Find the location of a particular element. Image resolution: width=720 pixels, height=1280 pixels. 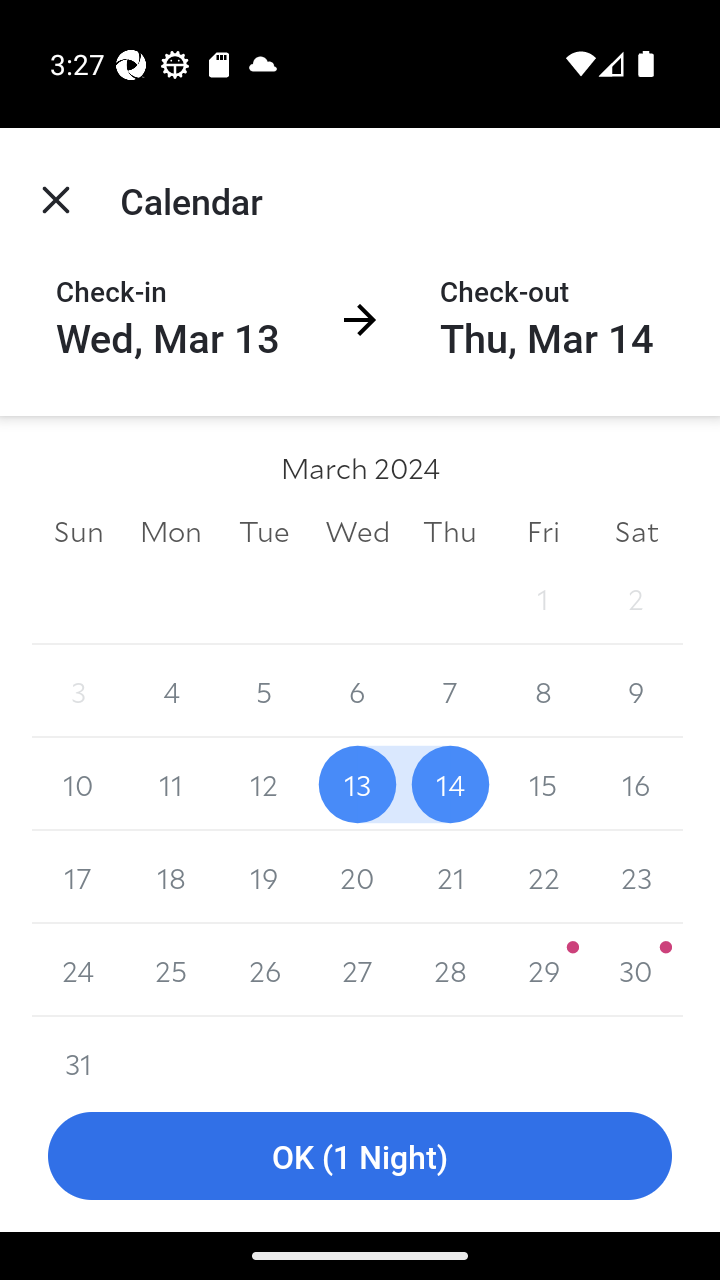

30 30 March 2024 is located at coordinates (636, 970).